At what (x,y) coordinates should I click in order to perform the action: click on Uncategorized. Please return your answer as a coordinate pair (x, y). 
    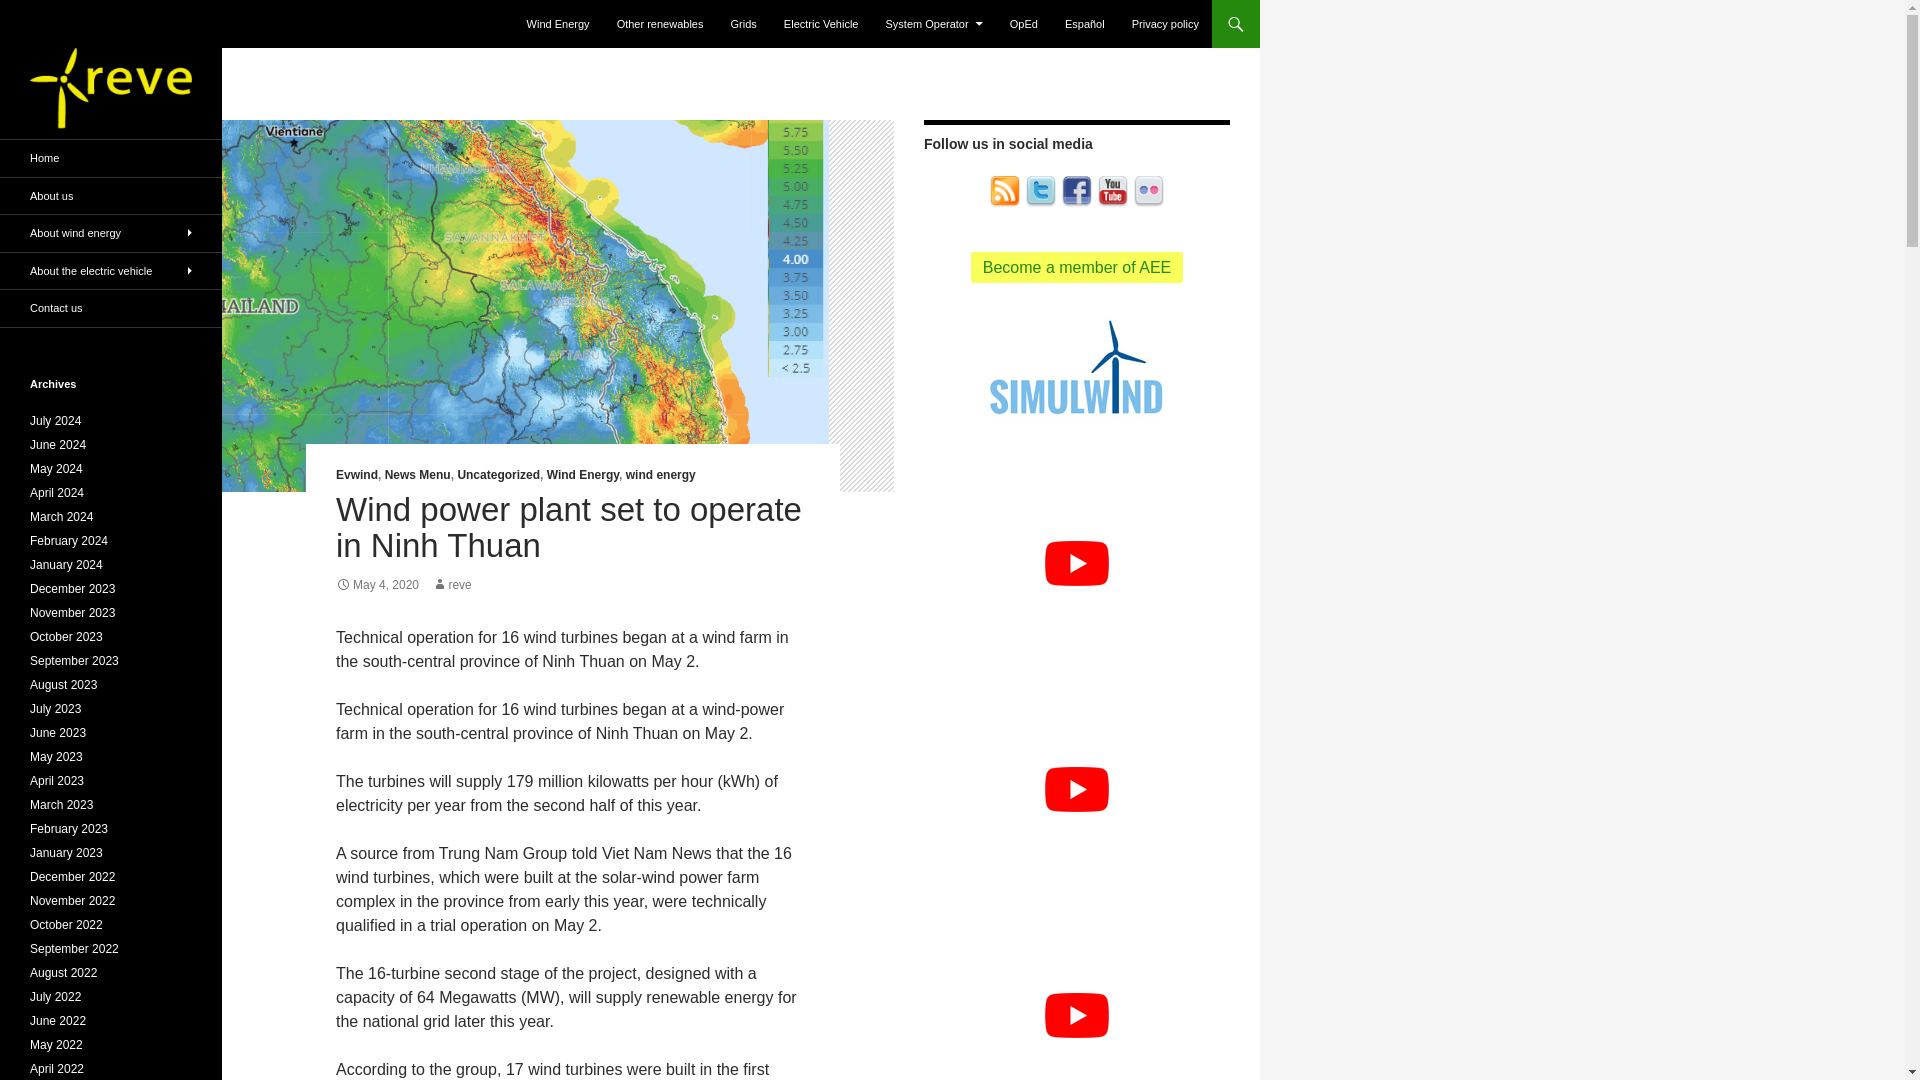
    Looking at the image, I should click on (498, 474).